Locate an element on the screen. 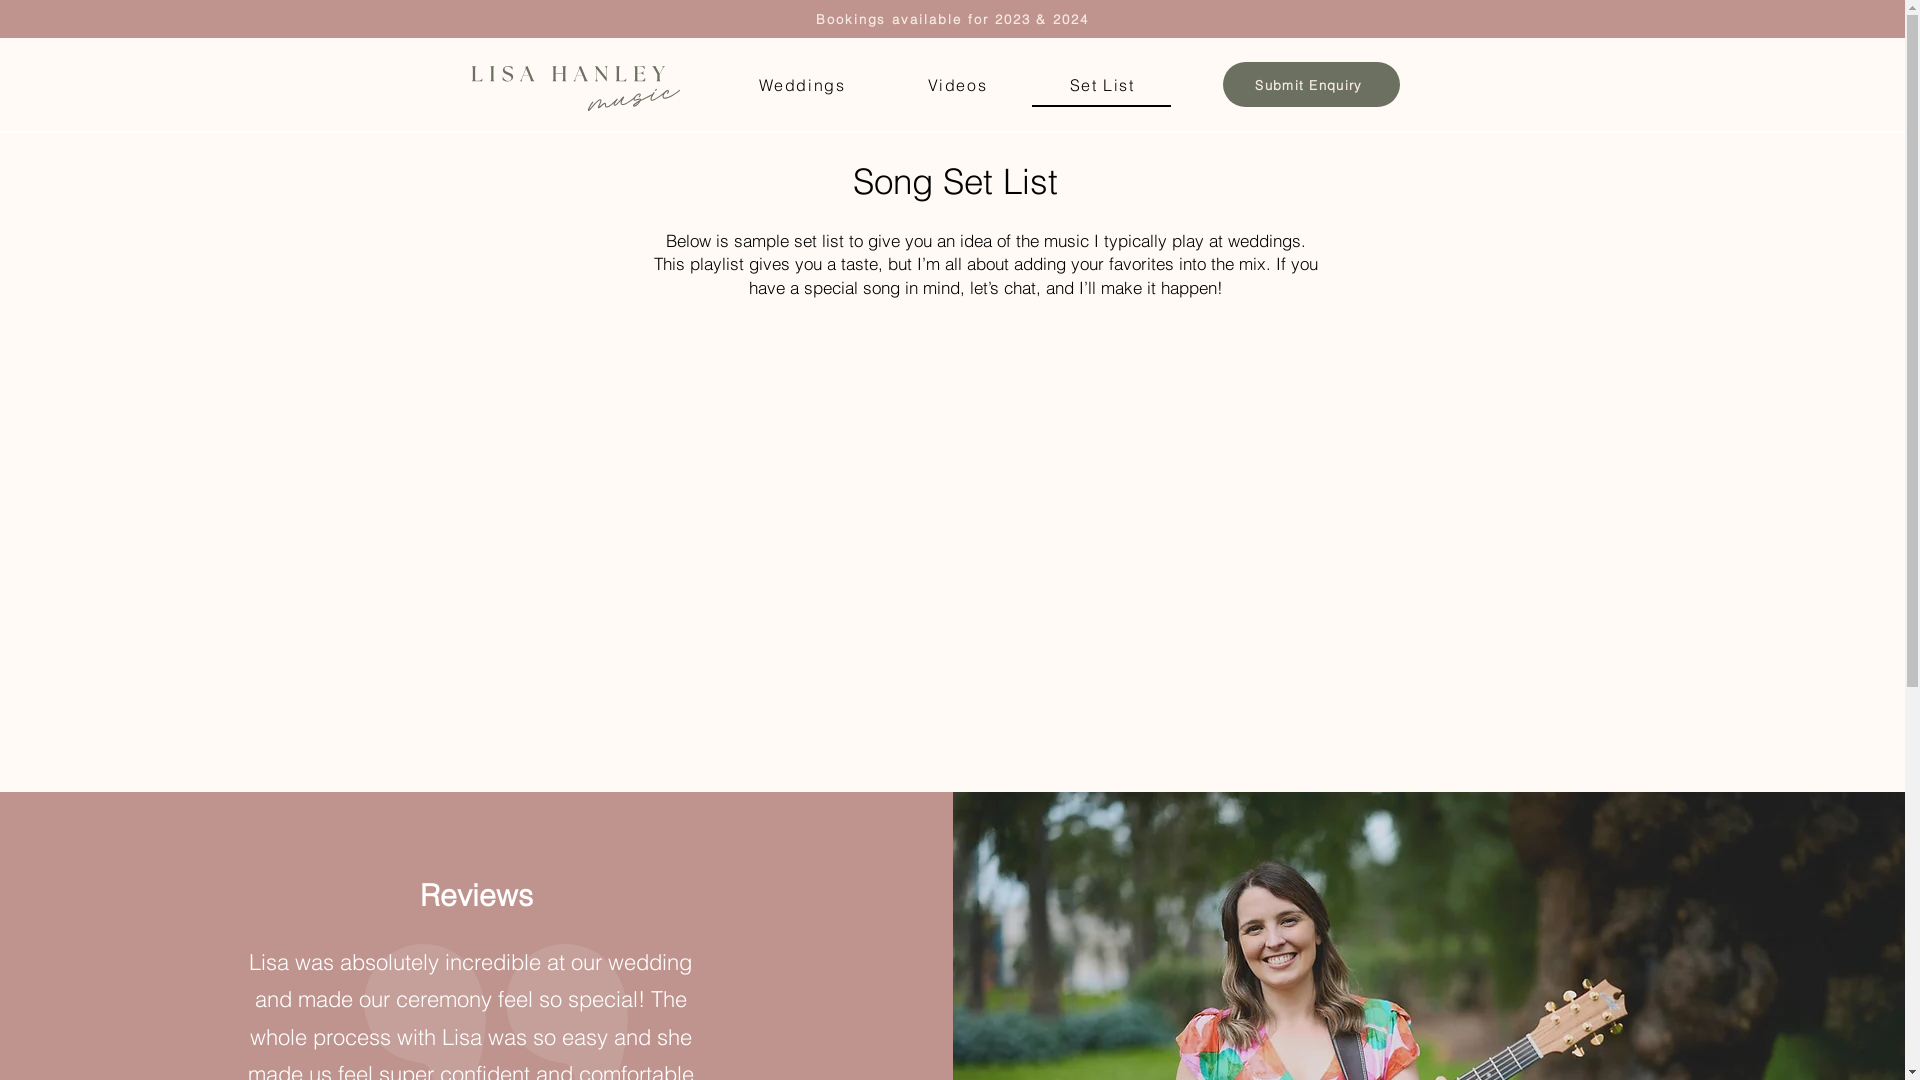 The image size is (1920, 1080). Submit Enquiry is located at coordinates (1310, 84).